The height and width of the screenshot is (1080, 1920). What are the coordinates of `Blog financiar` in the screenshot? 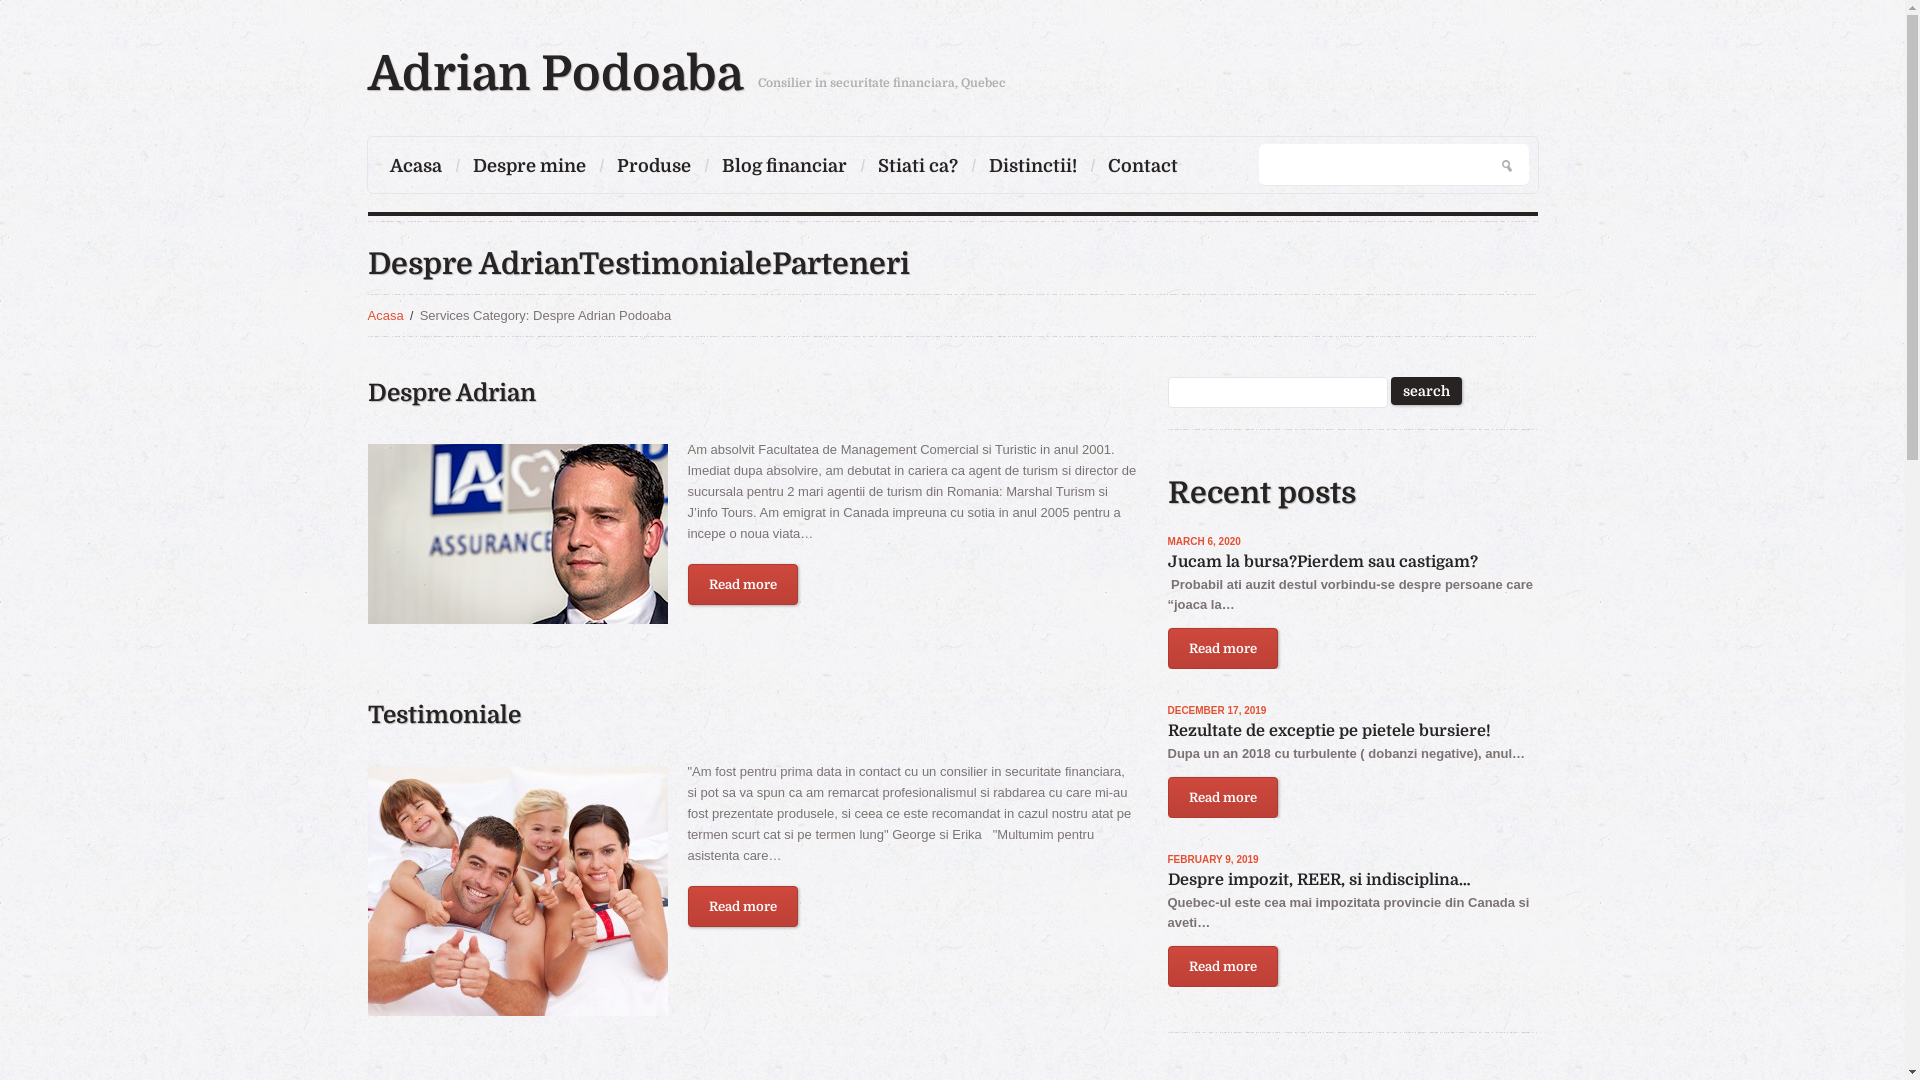 It's located at (784, 166).